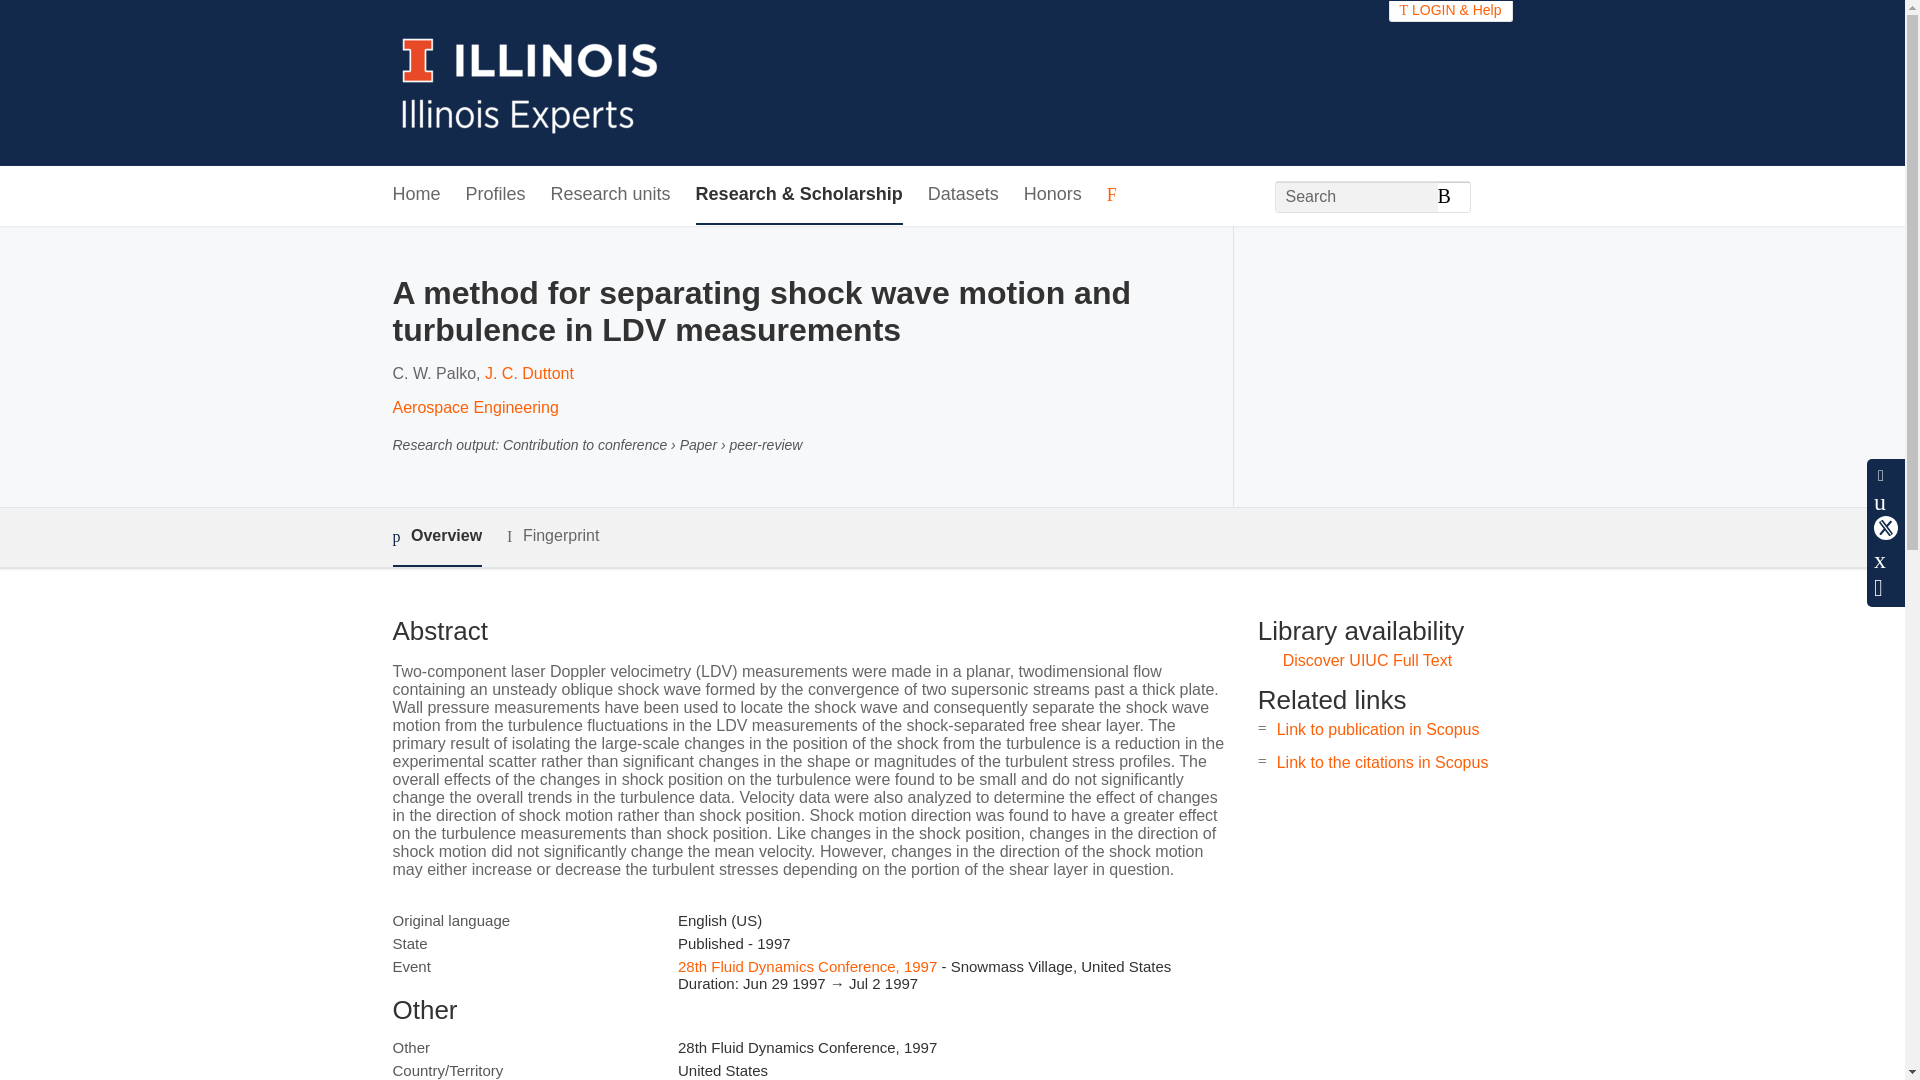 The height and width of the screenshot is (1080, 1920). I want to click on Overview, so click(436, 537).